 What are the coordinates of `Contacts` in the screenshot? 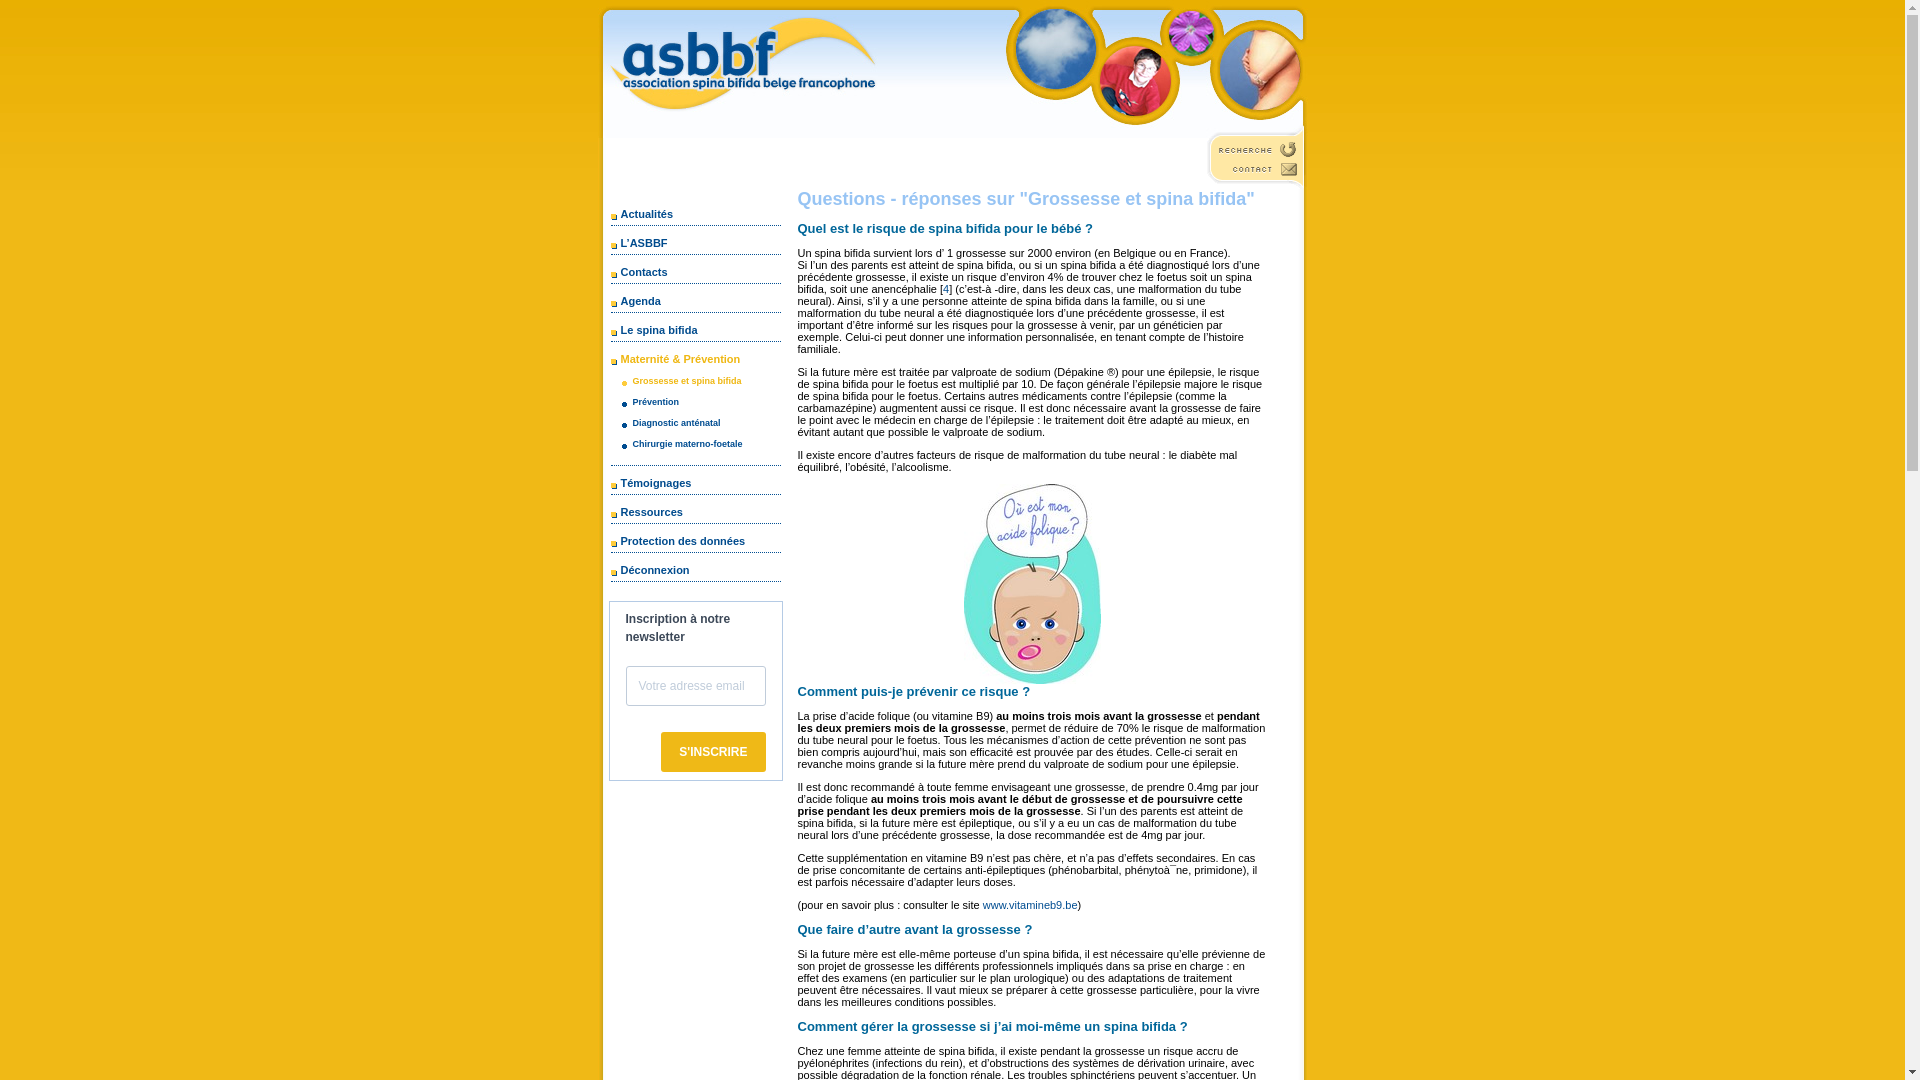 It's located at (640, 272).